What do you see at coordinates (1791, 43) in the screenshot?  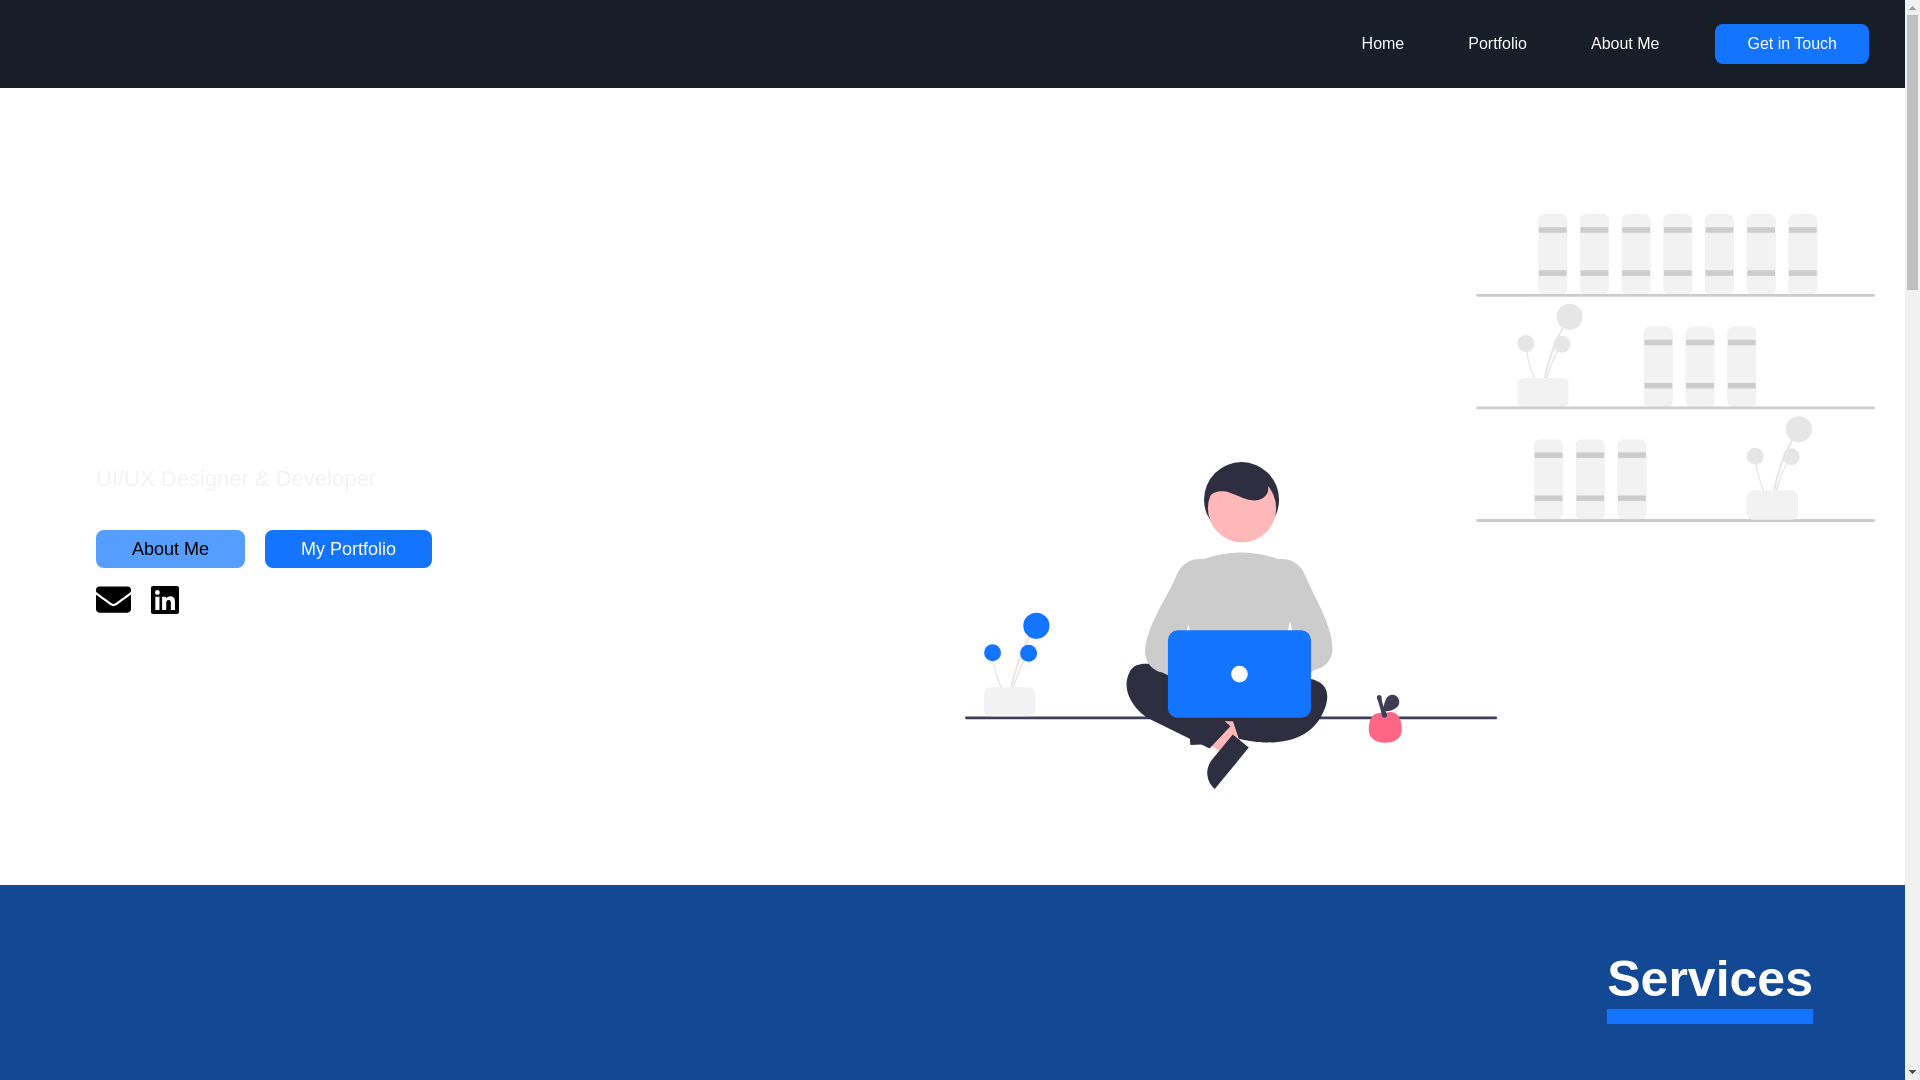 I see `Get in Touch` at bounding box center [1791, 43].